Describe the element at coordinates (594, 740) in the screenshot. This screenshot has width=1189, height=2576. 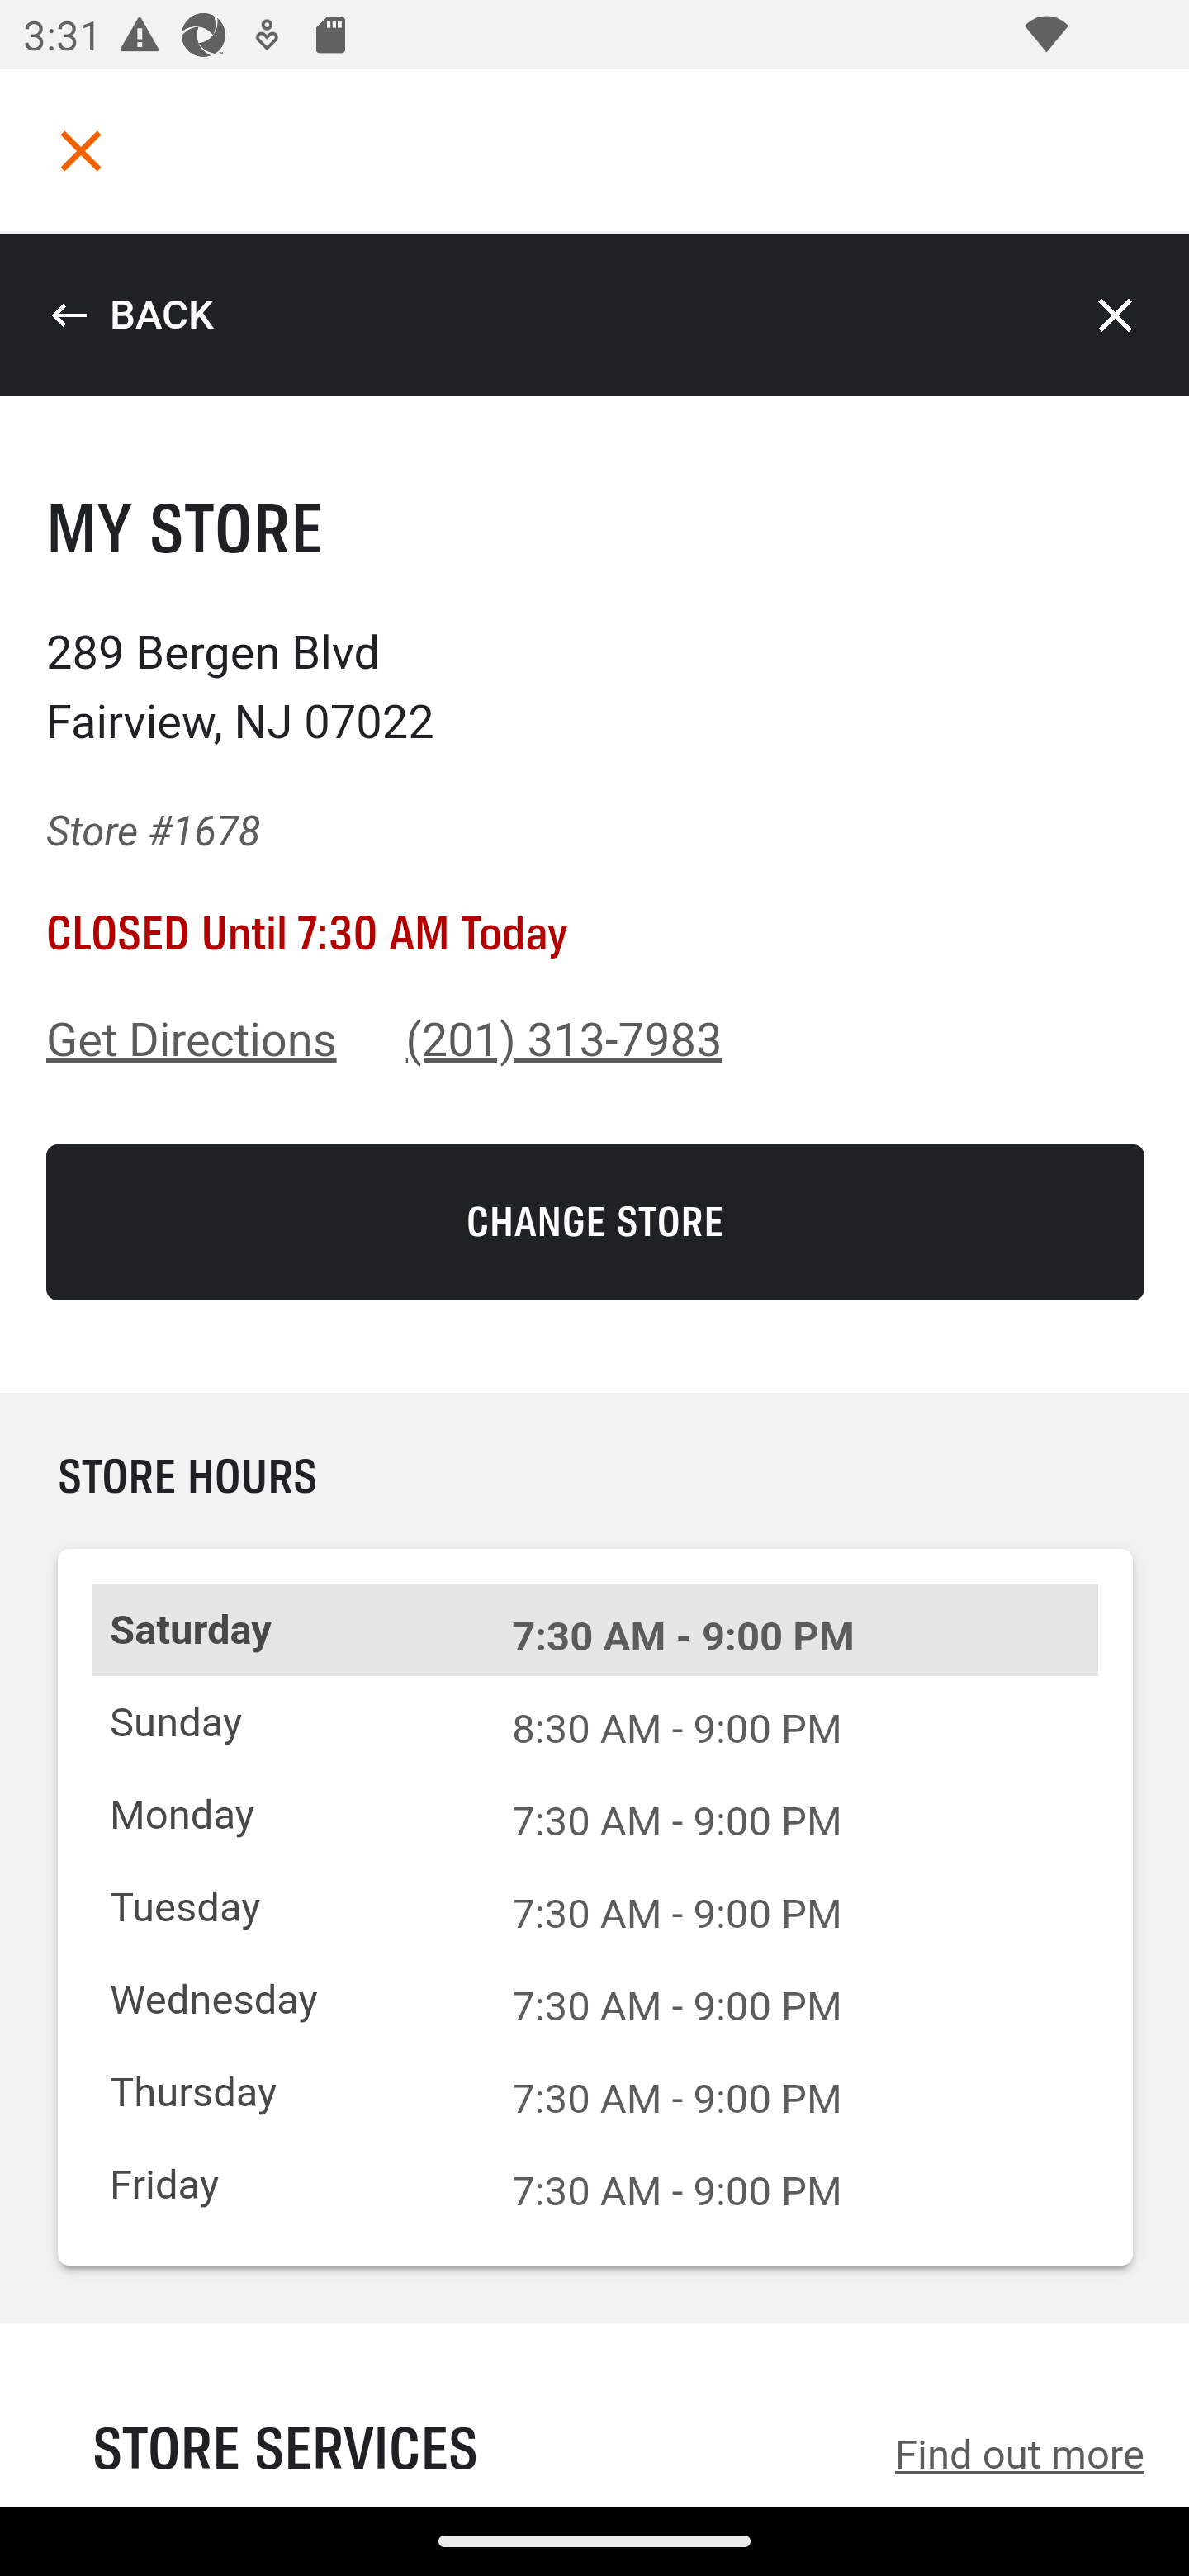
I see `Batteries Batteries Batteries` at that location.